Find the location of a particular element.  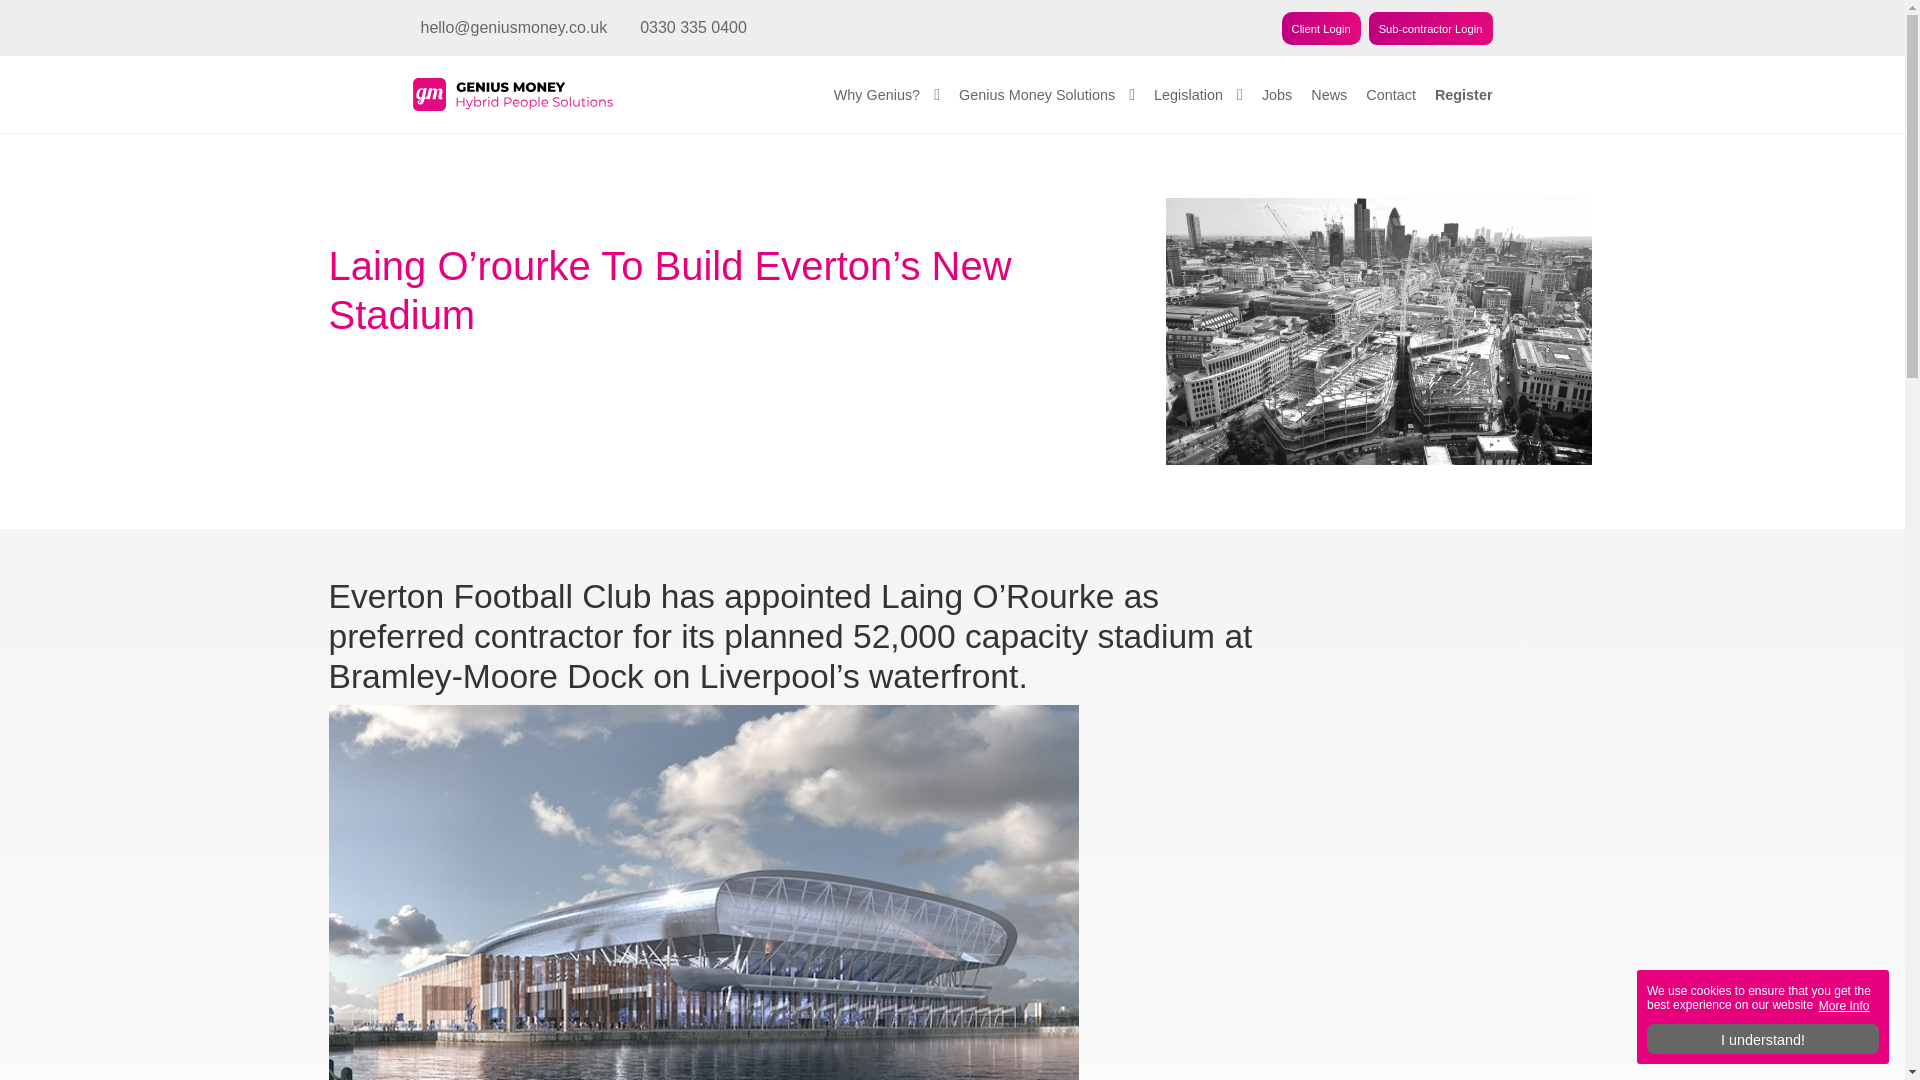

Sub-contractor Login is located at coordinates (1430, 28).